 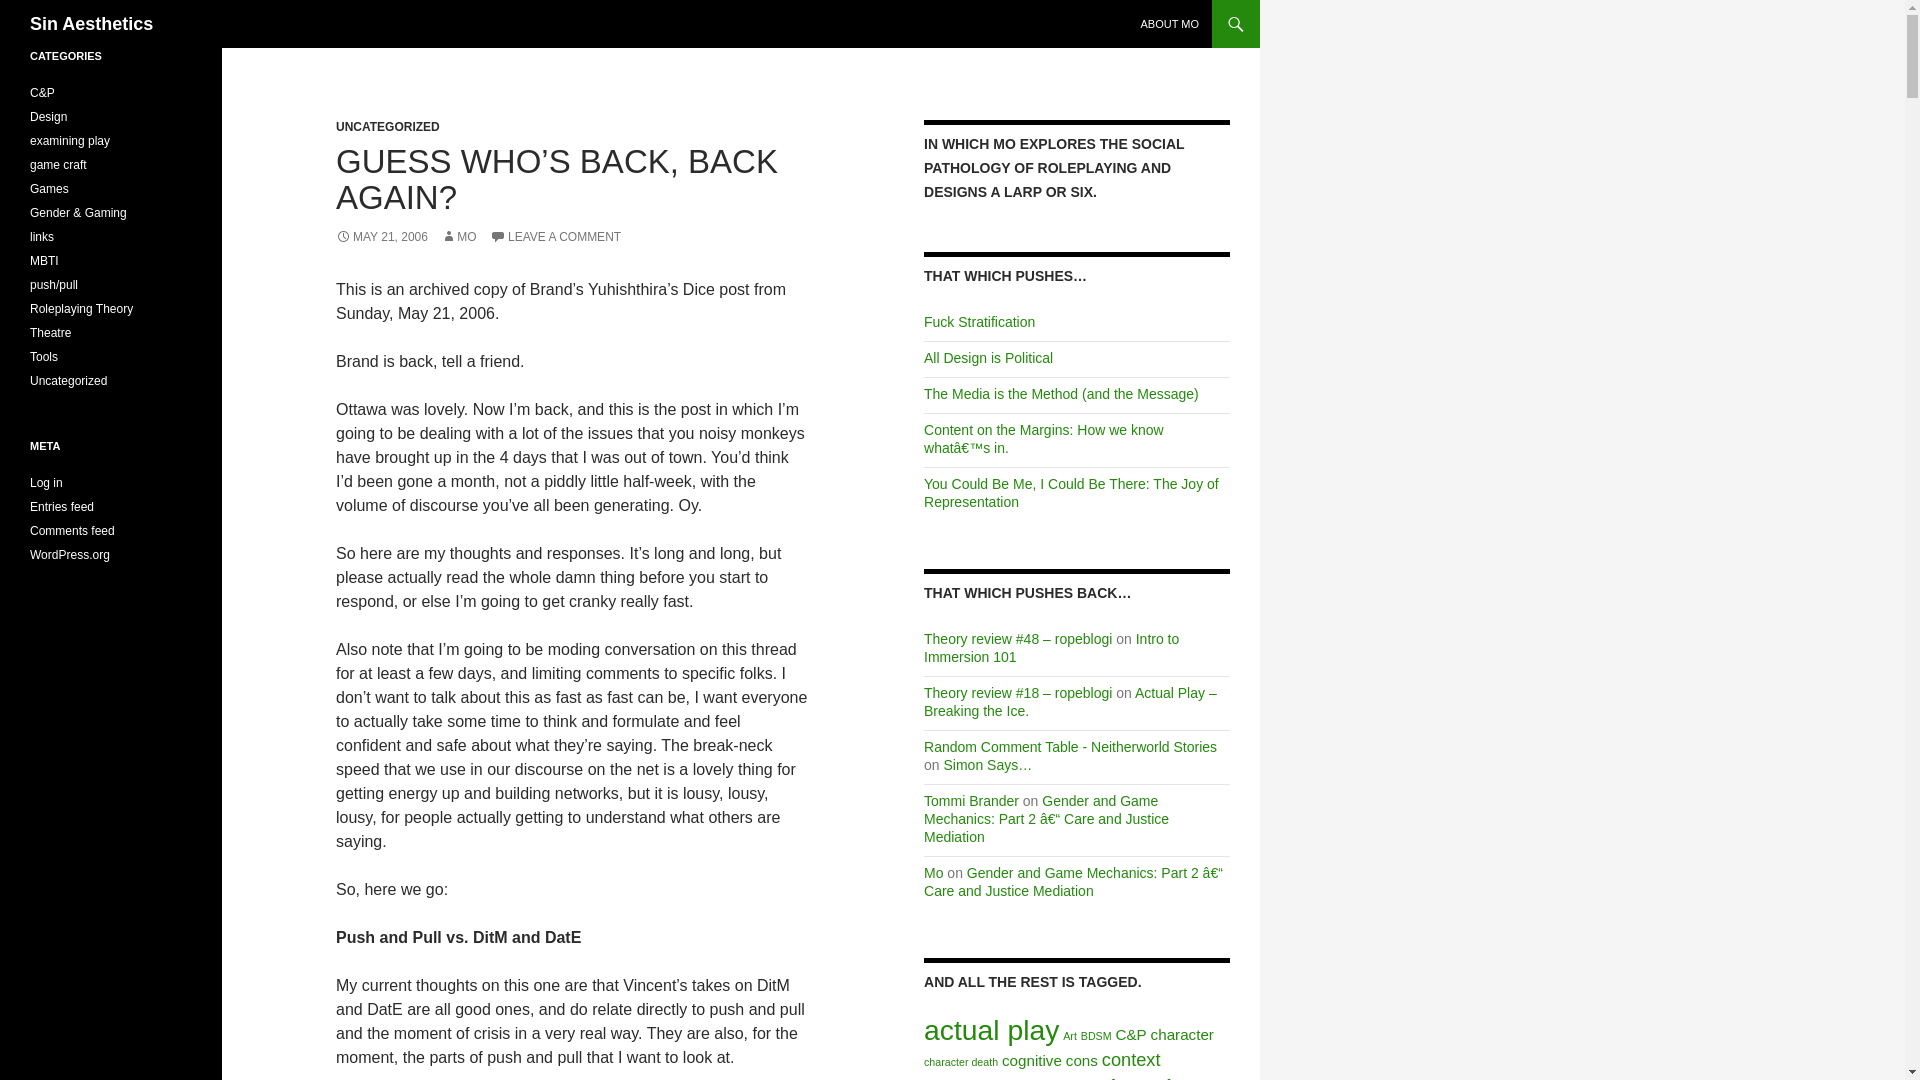 What do you see at coordinates (1182, 1034) in the screenshot?
I see `character` at bounding box center [1182, 1034].